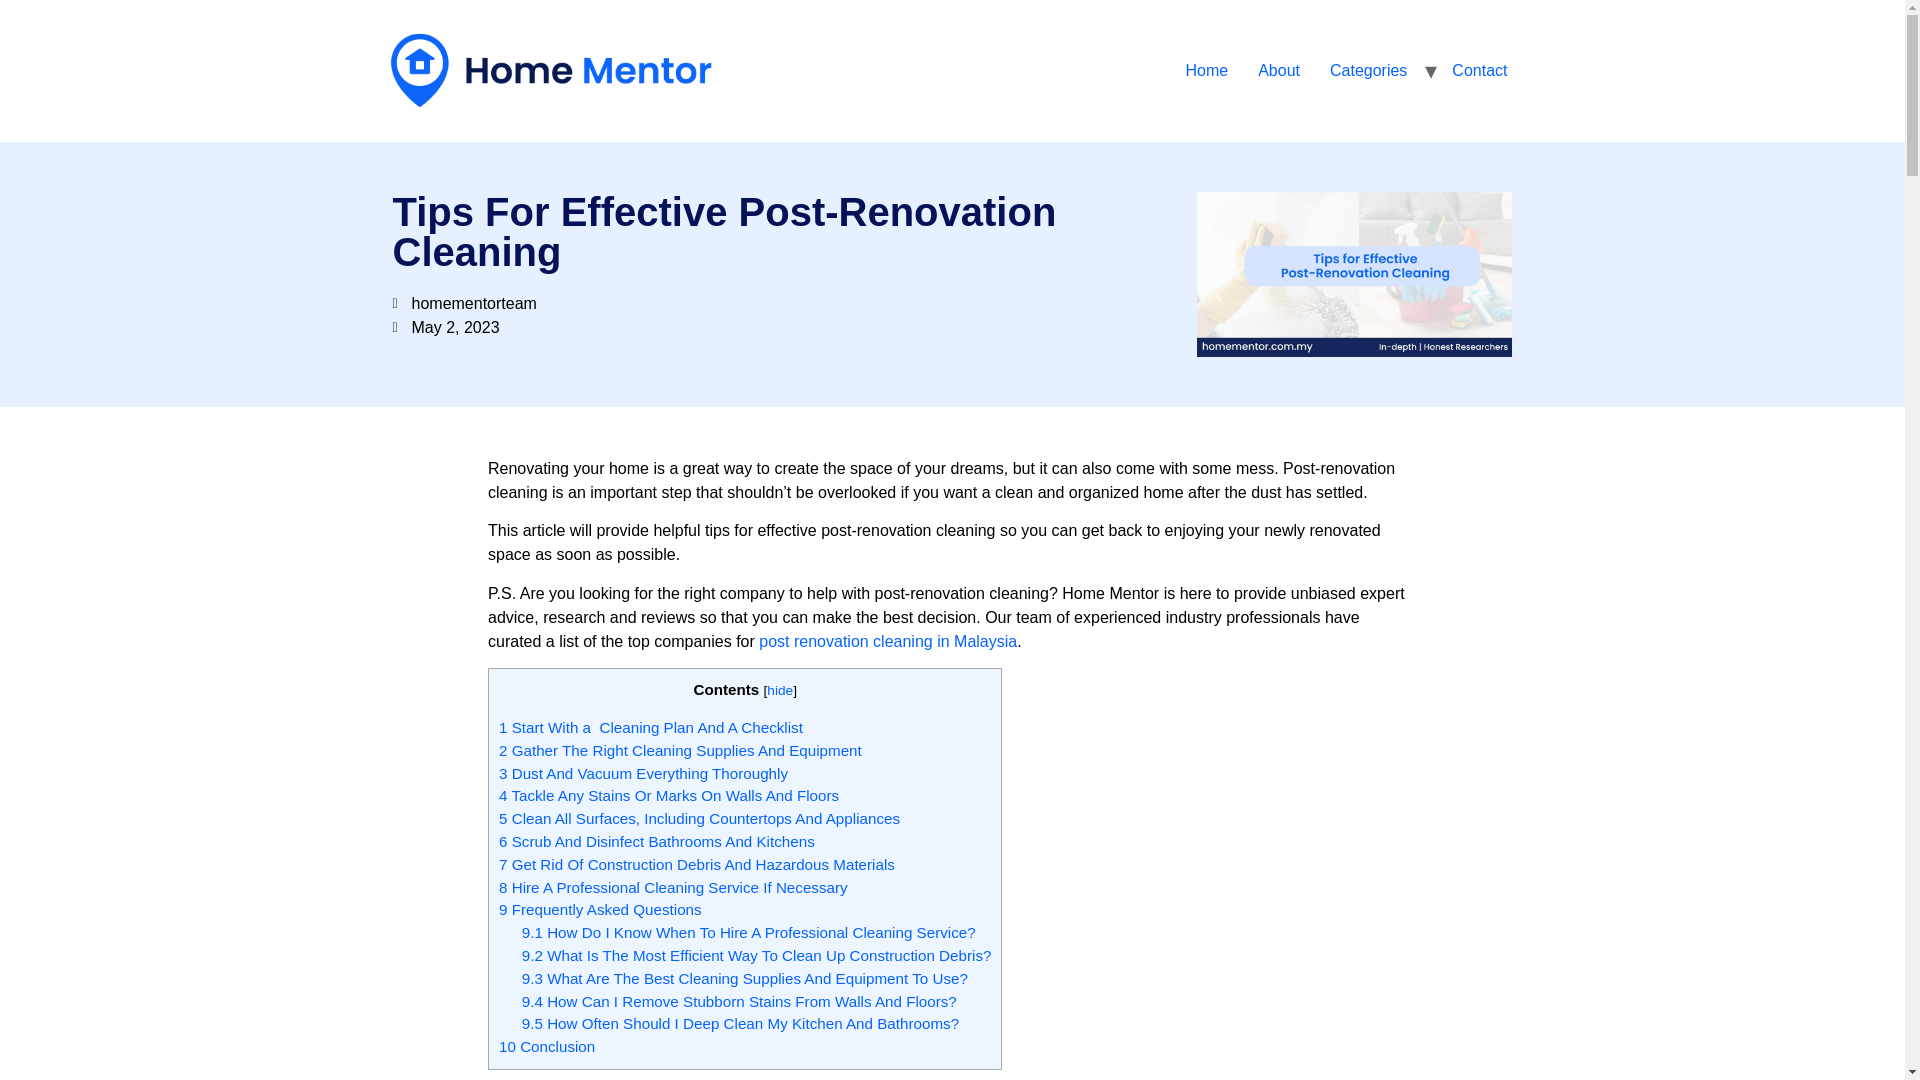 This screenshot has width=1920, height=1080. Describe the element at coordinates (1278, 70) in the screenshot. I see `About` at that location.